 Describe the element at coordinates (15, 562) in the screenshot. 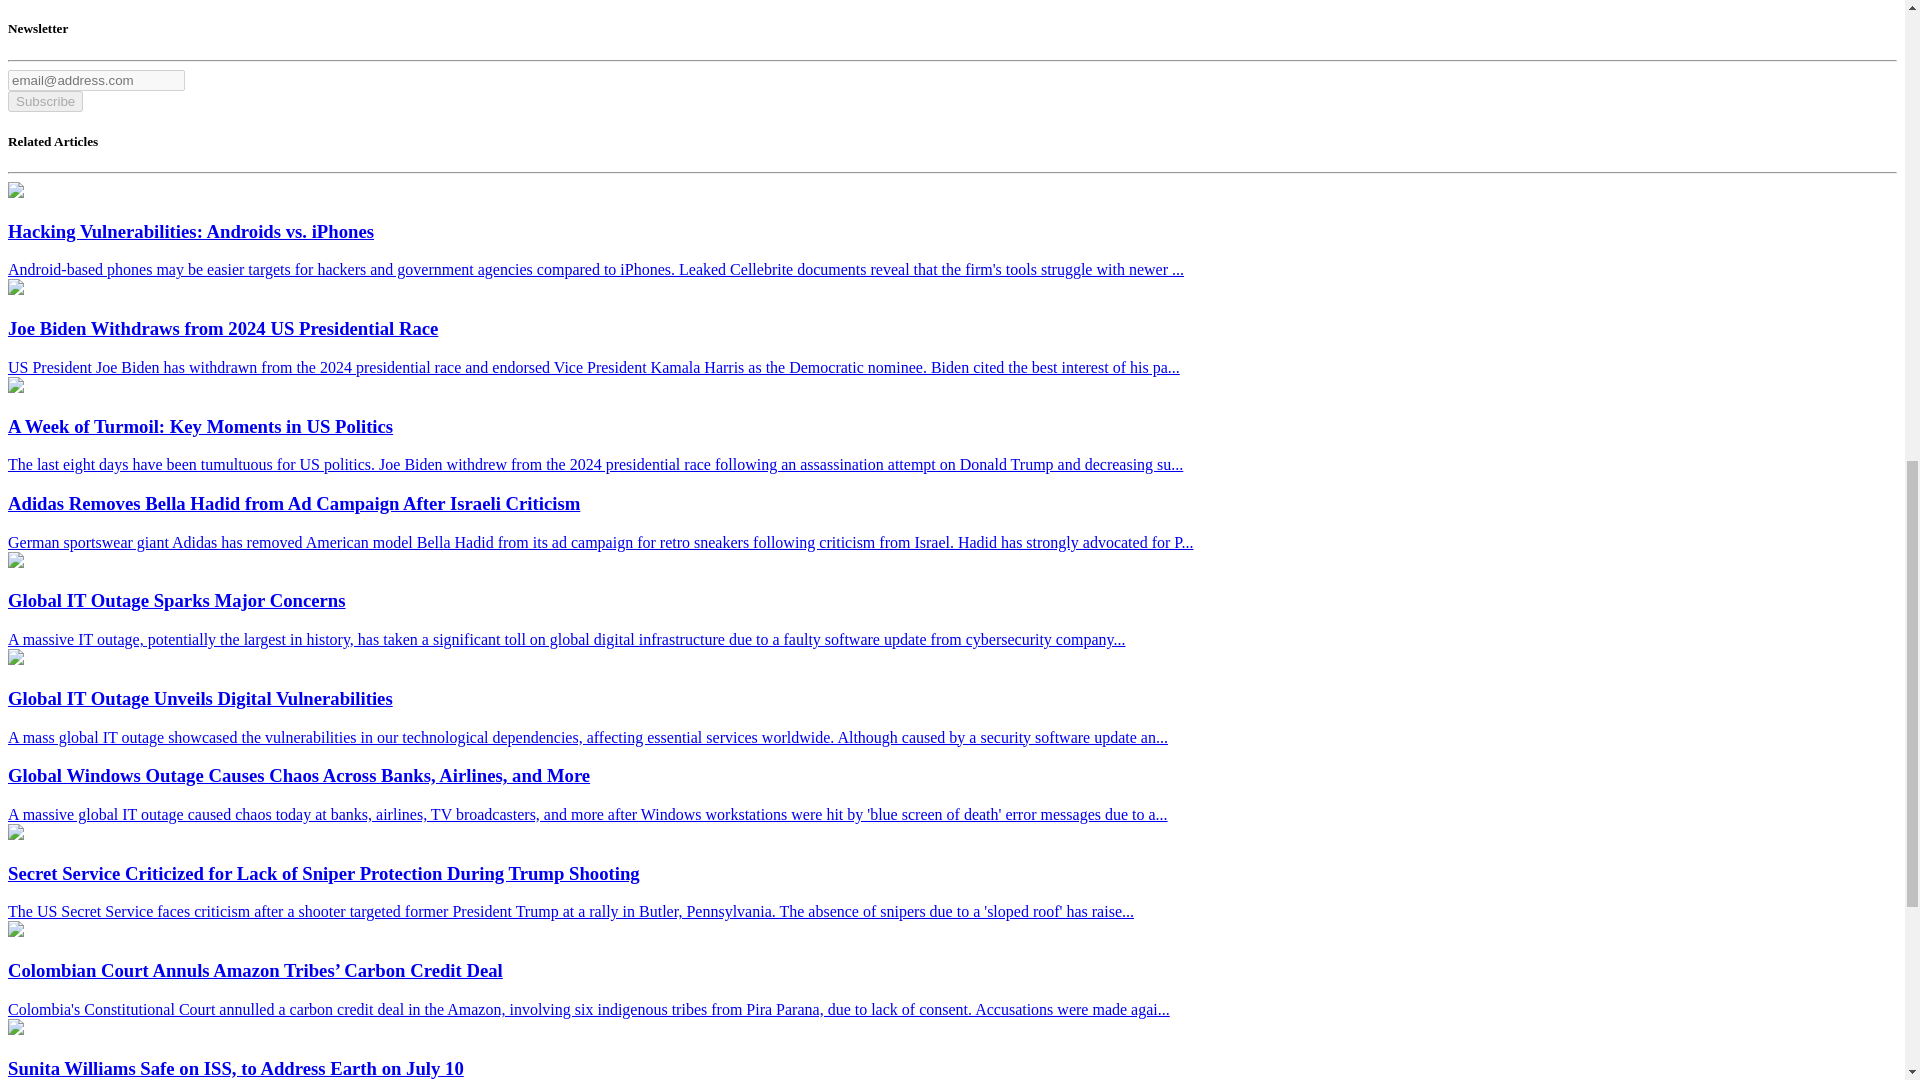

I see `Global IT Outage Sparks Major Concerns` at that location.